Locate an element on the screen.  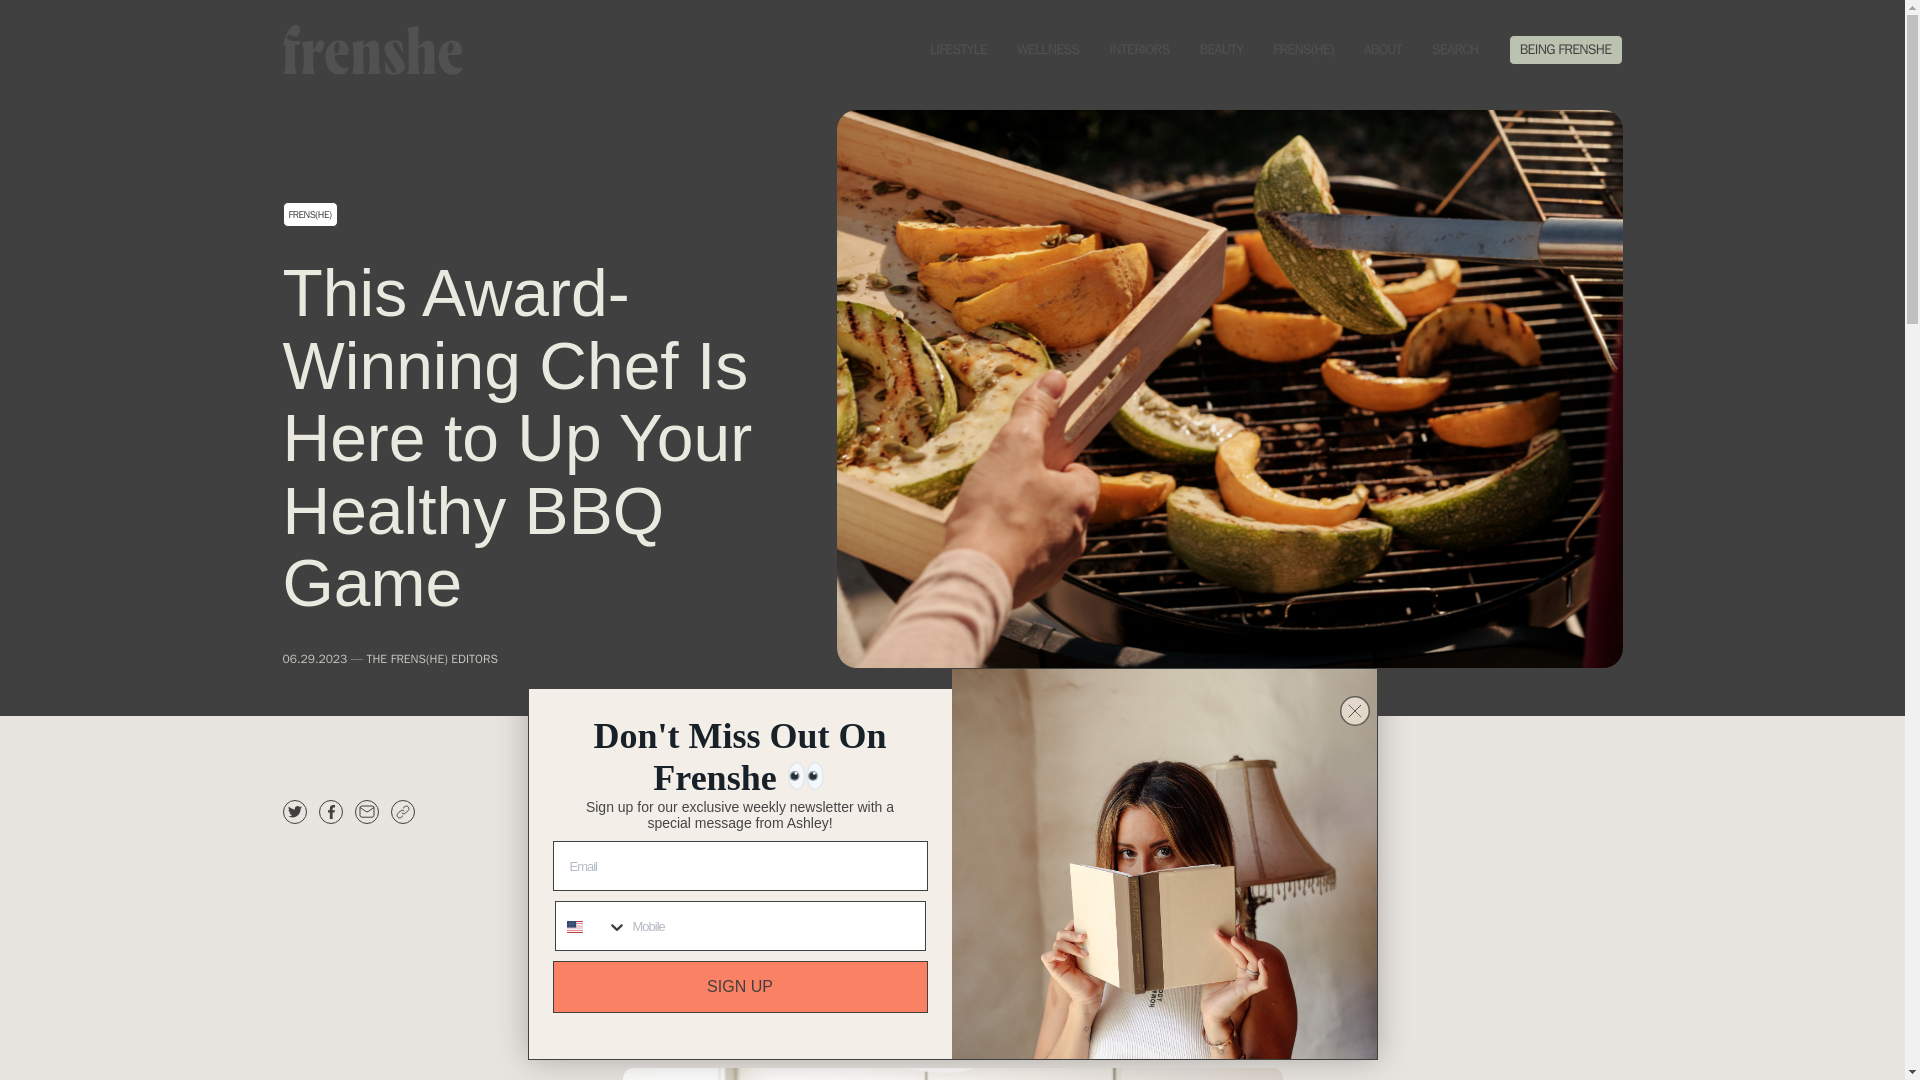
BEING FRENSHE is located at coordinates (1566, 50).